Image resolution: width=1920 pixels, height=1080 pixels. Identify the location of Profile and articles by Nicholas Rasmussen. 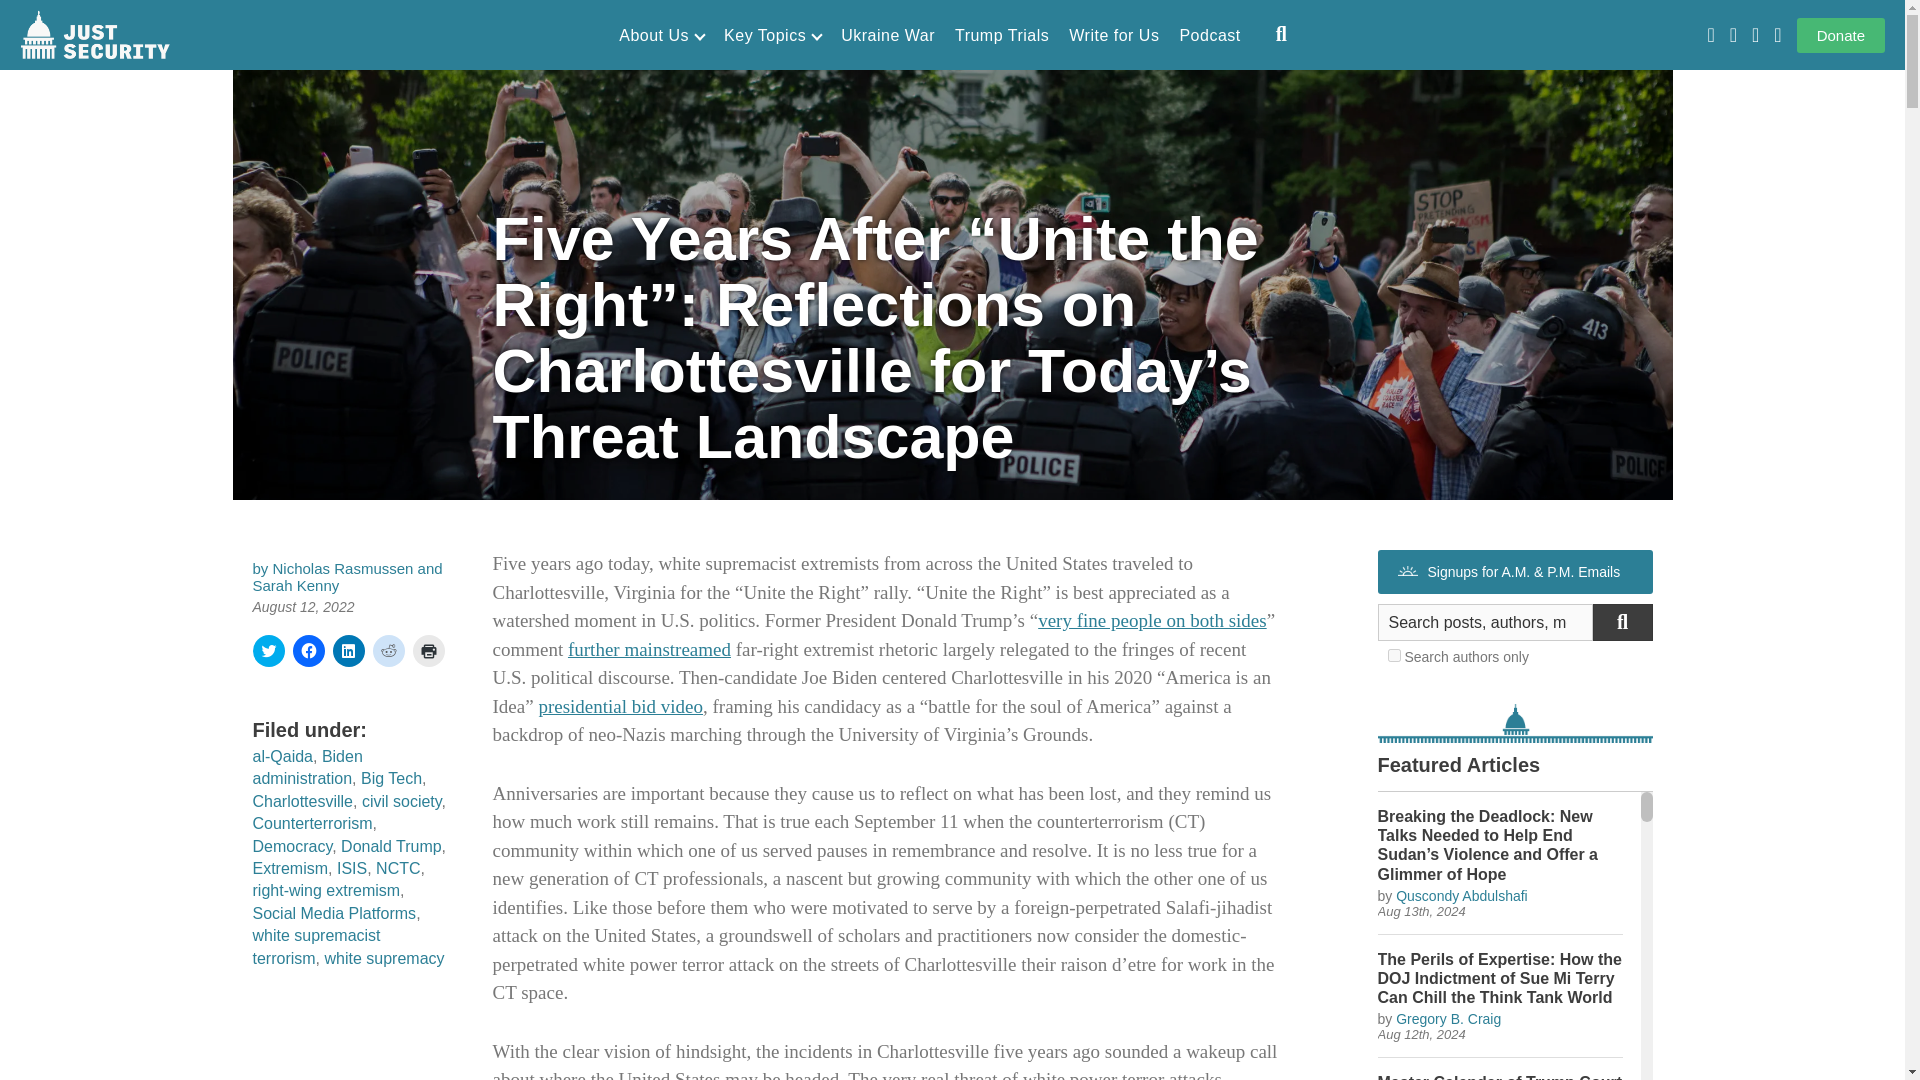
(343, 568).